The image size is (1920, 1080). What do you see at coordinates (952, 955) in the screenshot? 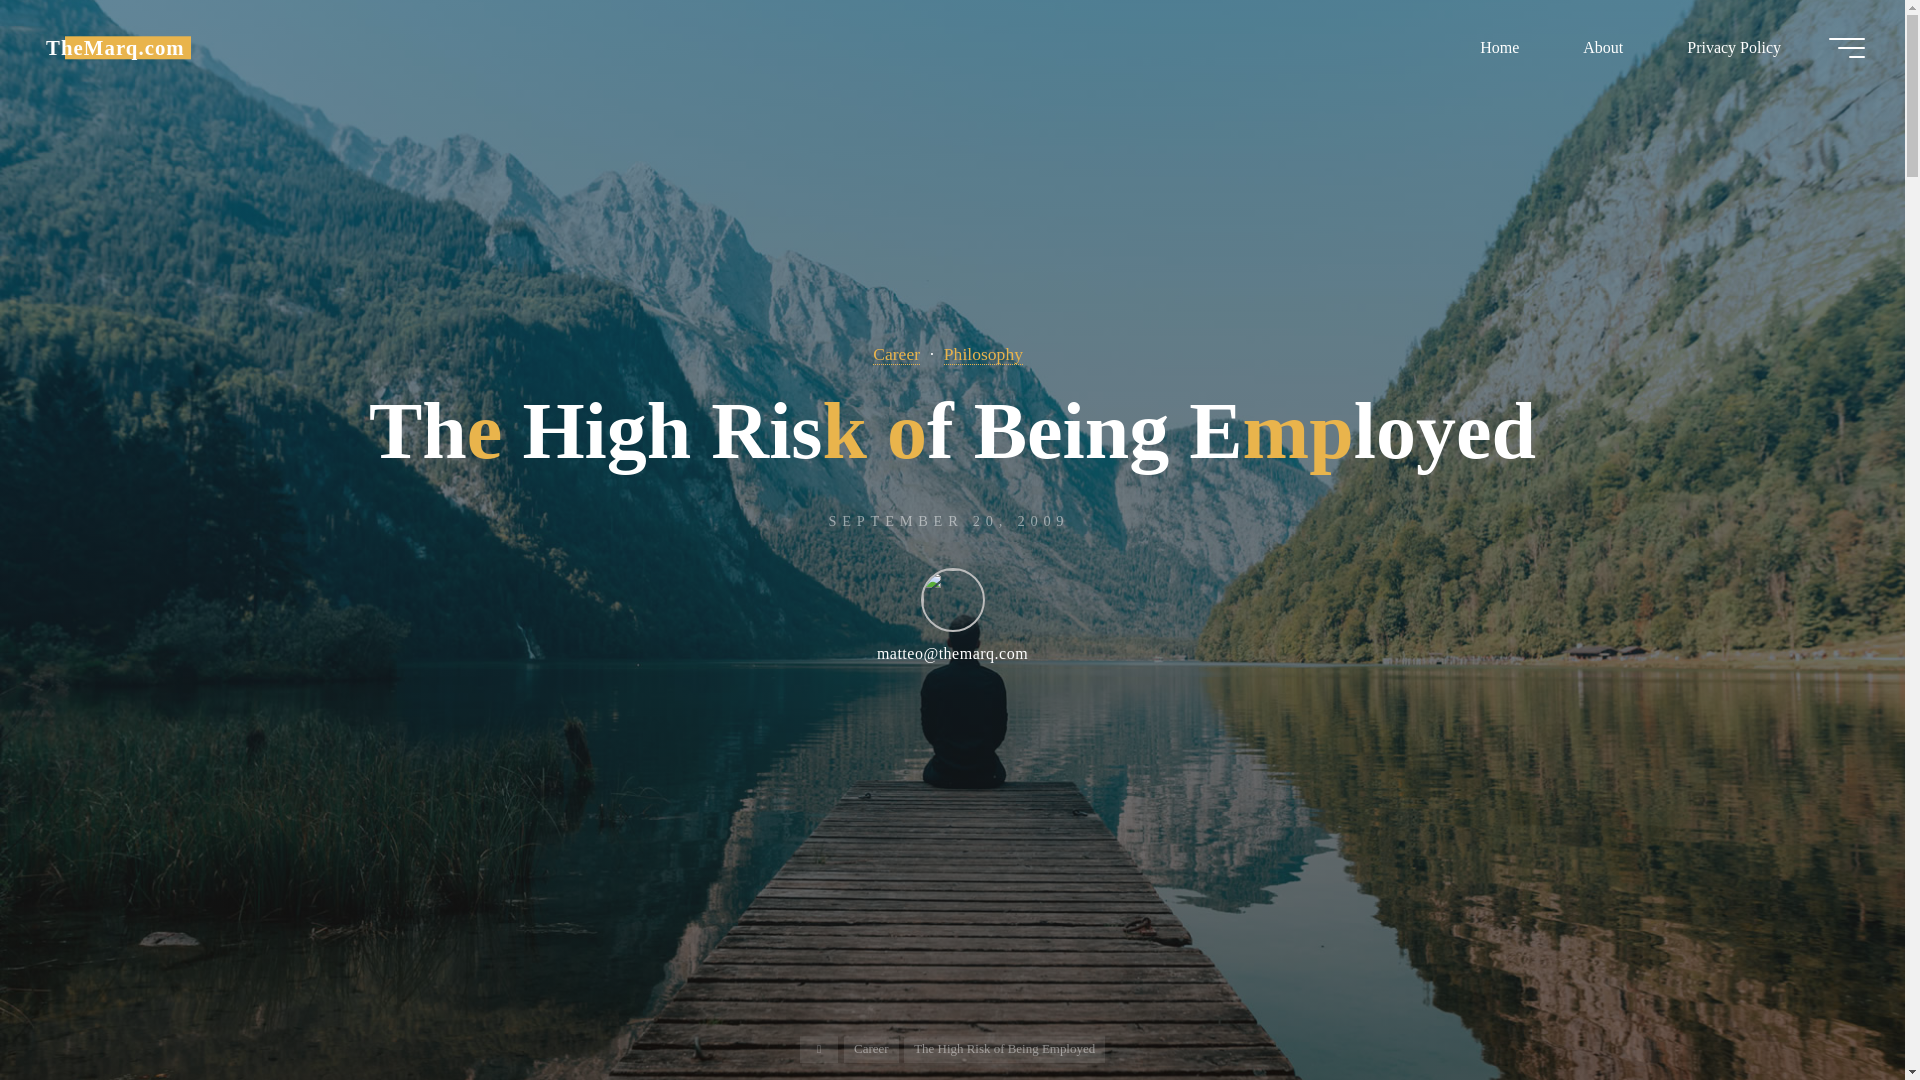
I see `Read more` at bounding box center [952, 955].